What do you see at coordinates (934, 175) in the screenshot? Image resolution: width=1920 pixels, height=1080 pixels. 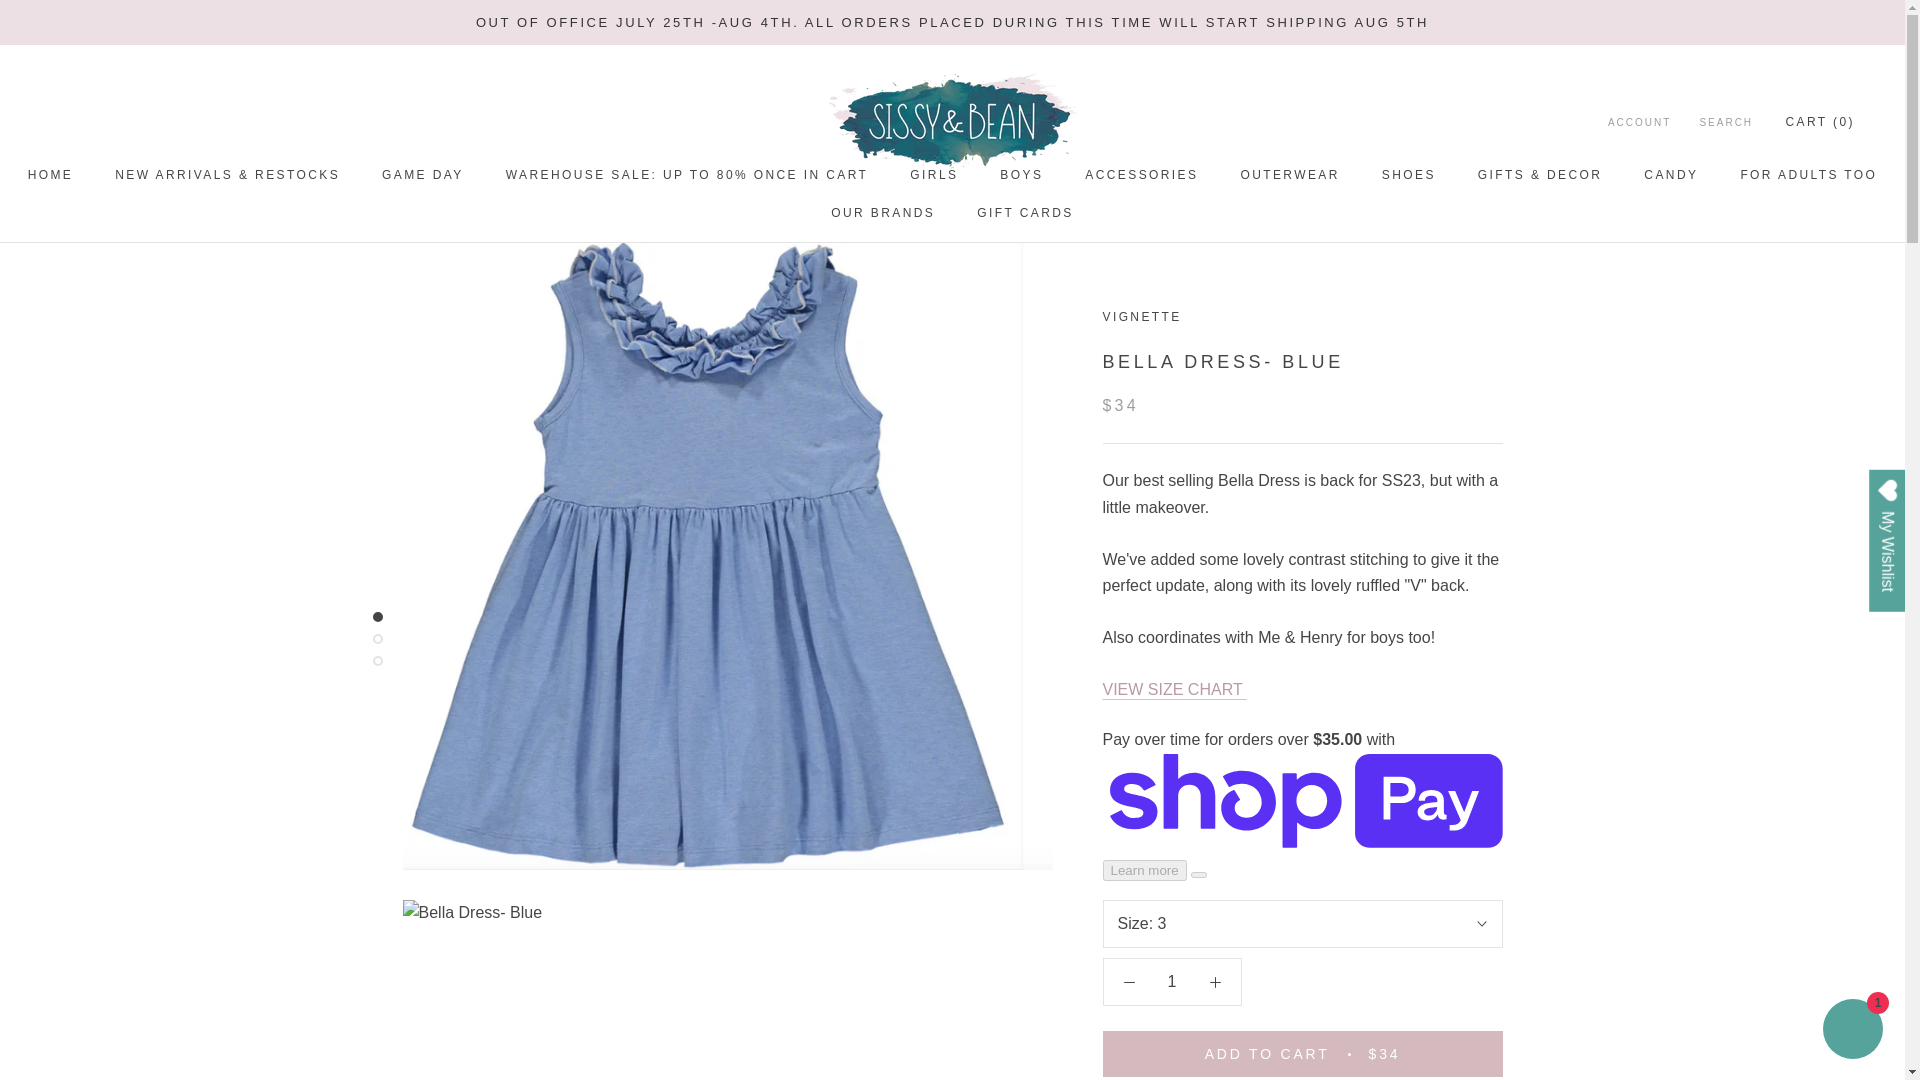 I see `1` at bounding box center [934, 175].